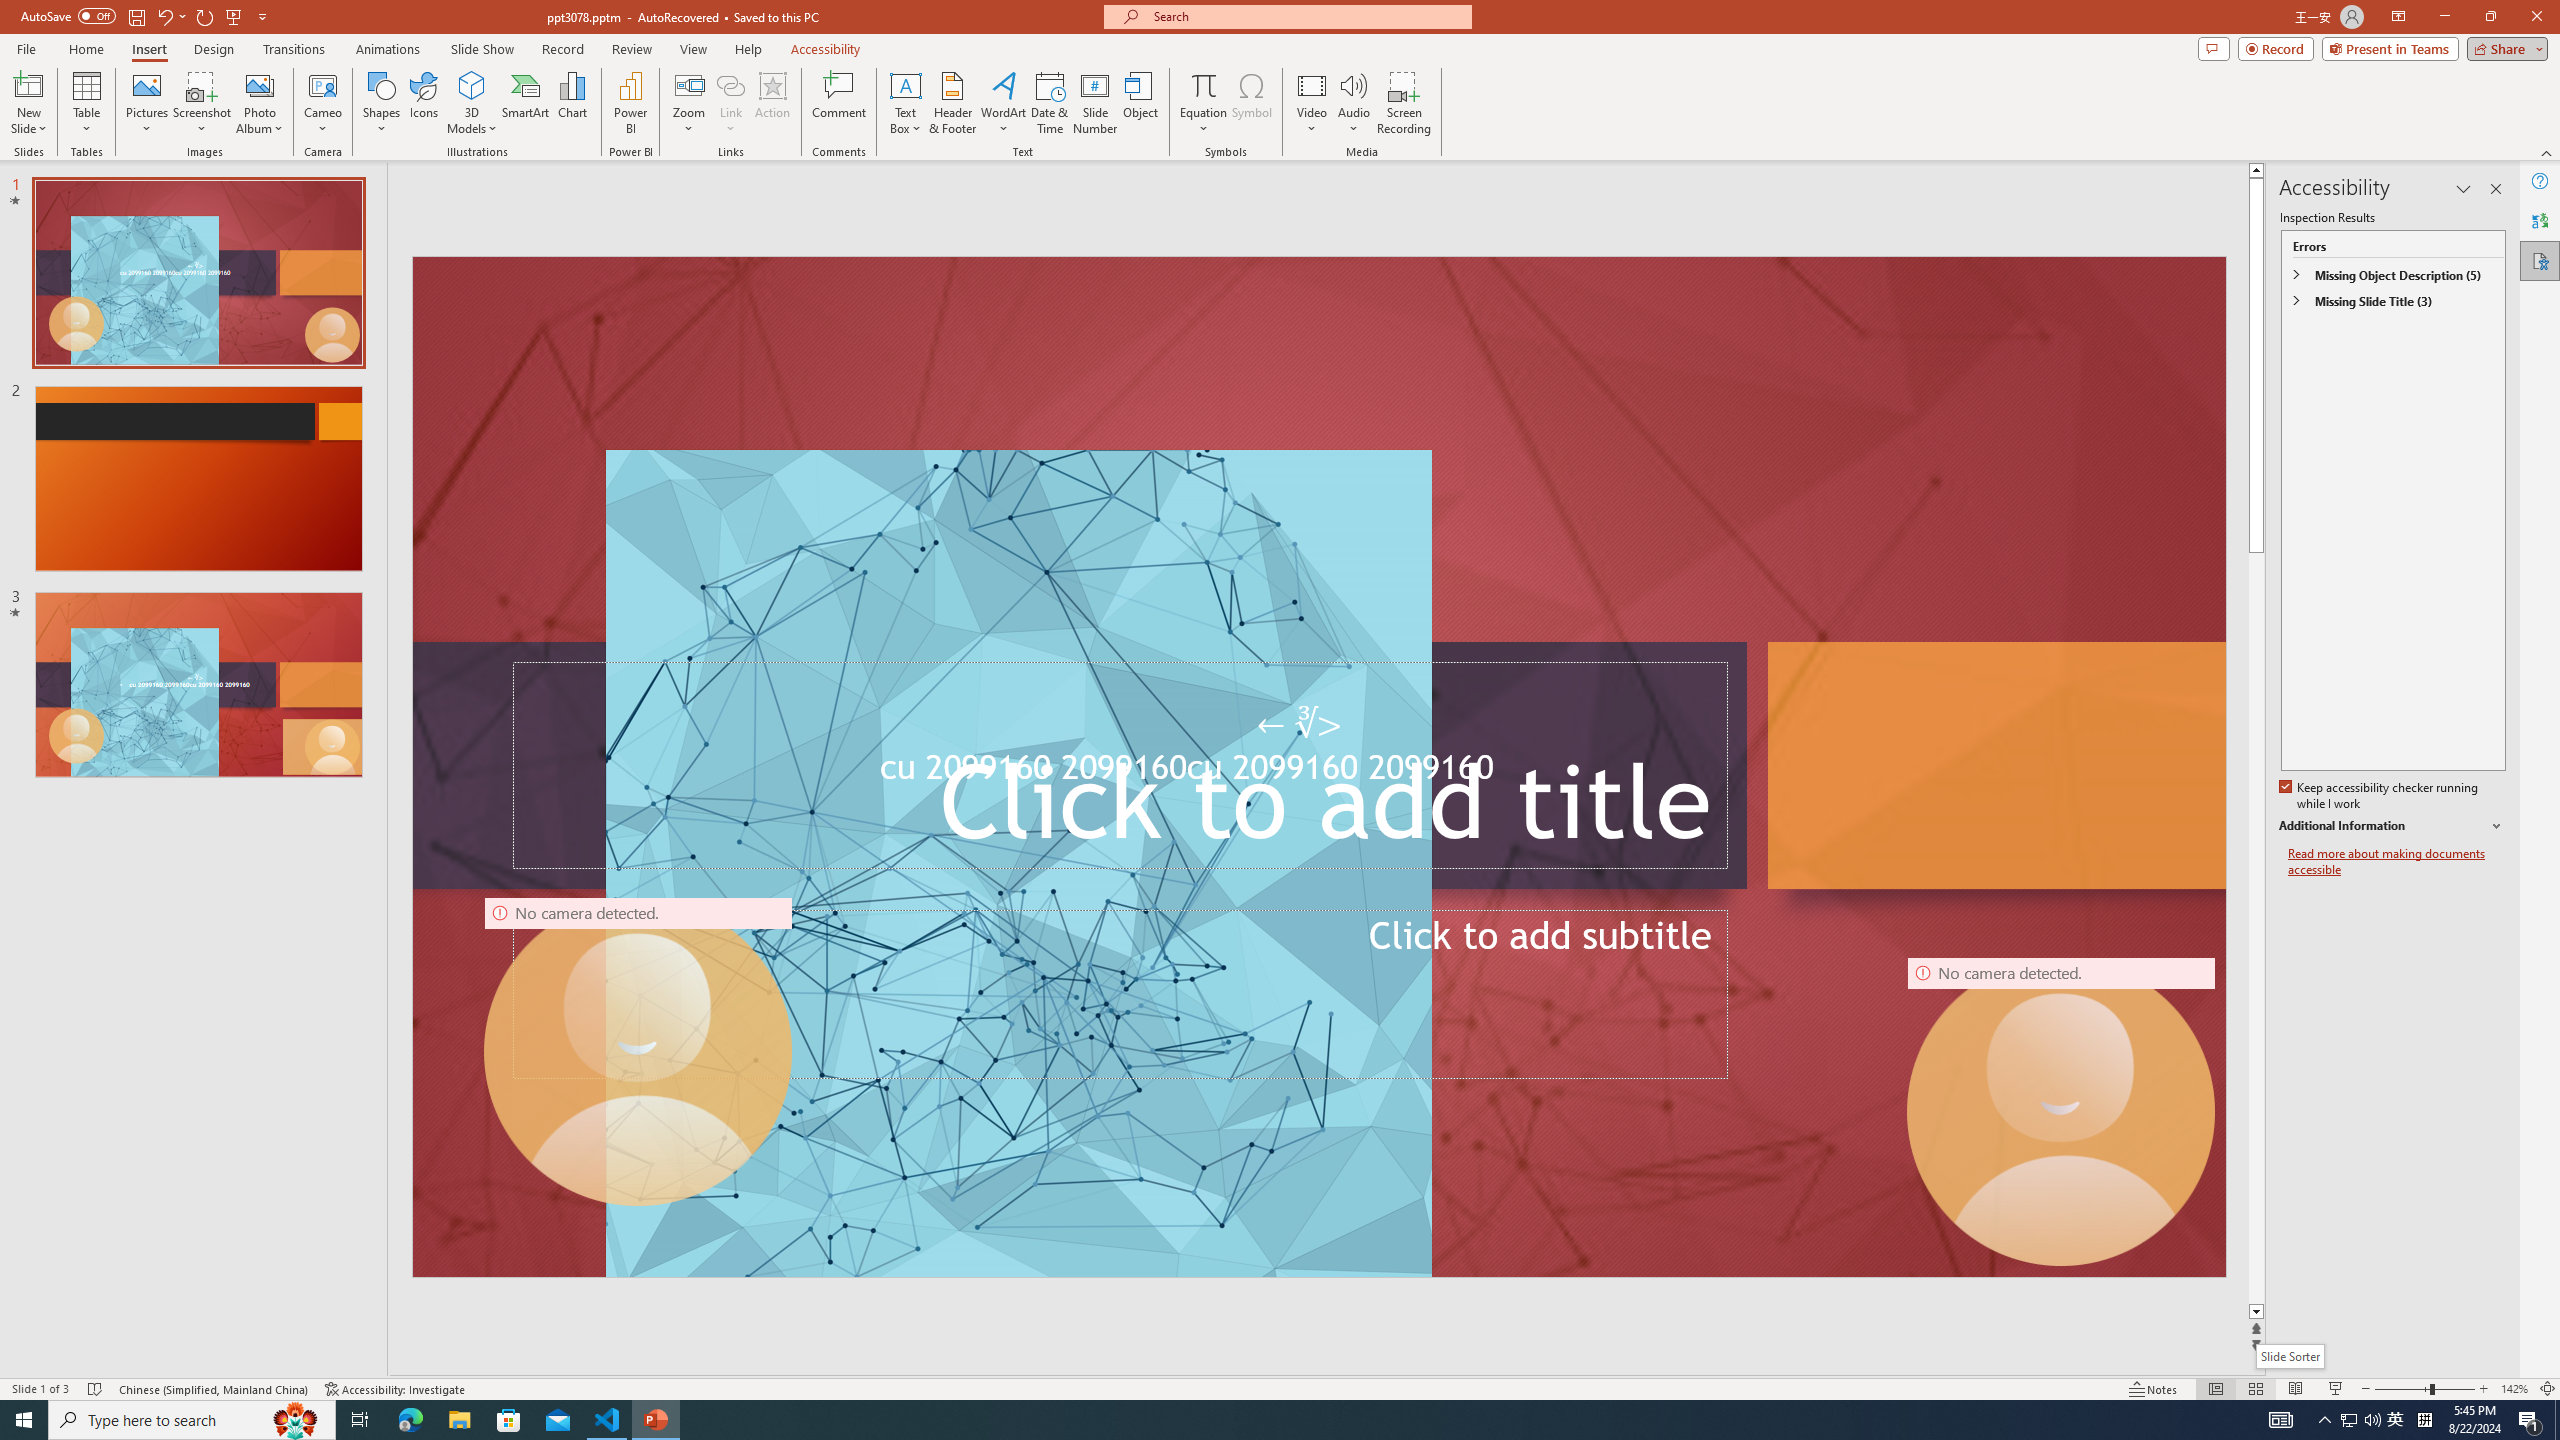  Describe the element at coordinates (694, 49) in the screenshot. I see `View` at that location.